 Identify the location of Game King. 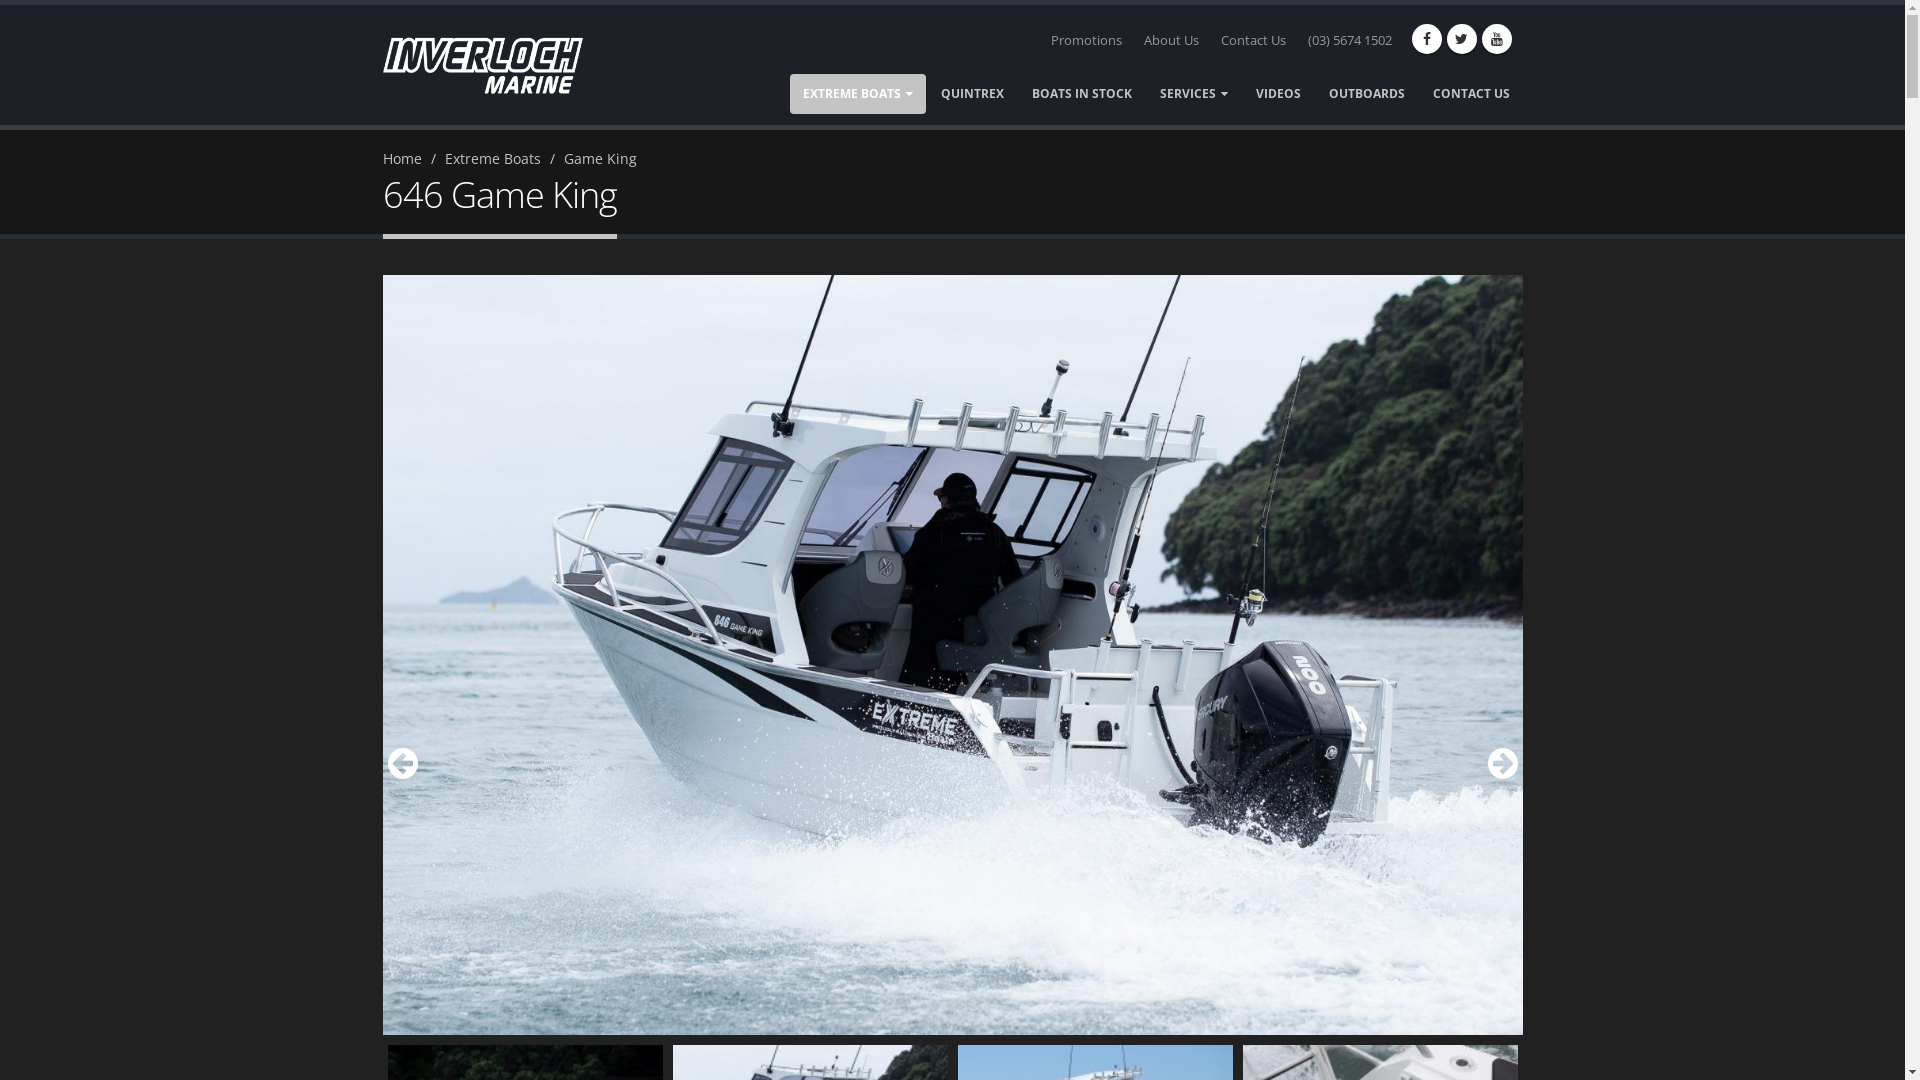
(600, 158).